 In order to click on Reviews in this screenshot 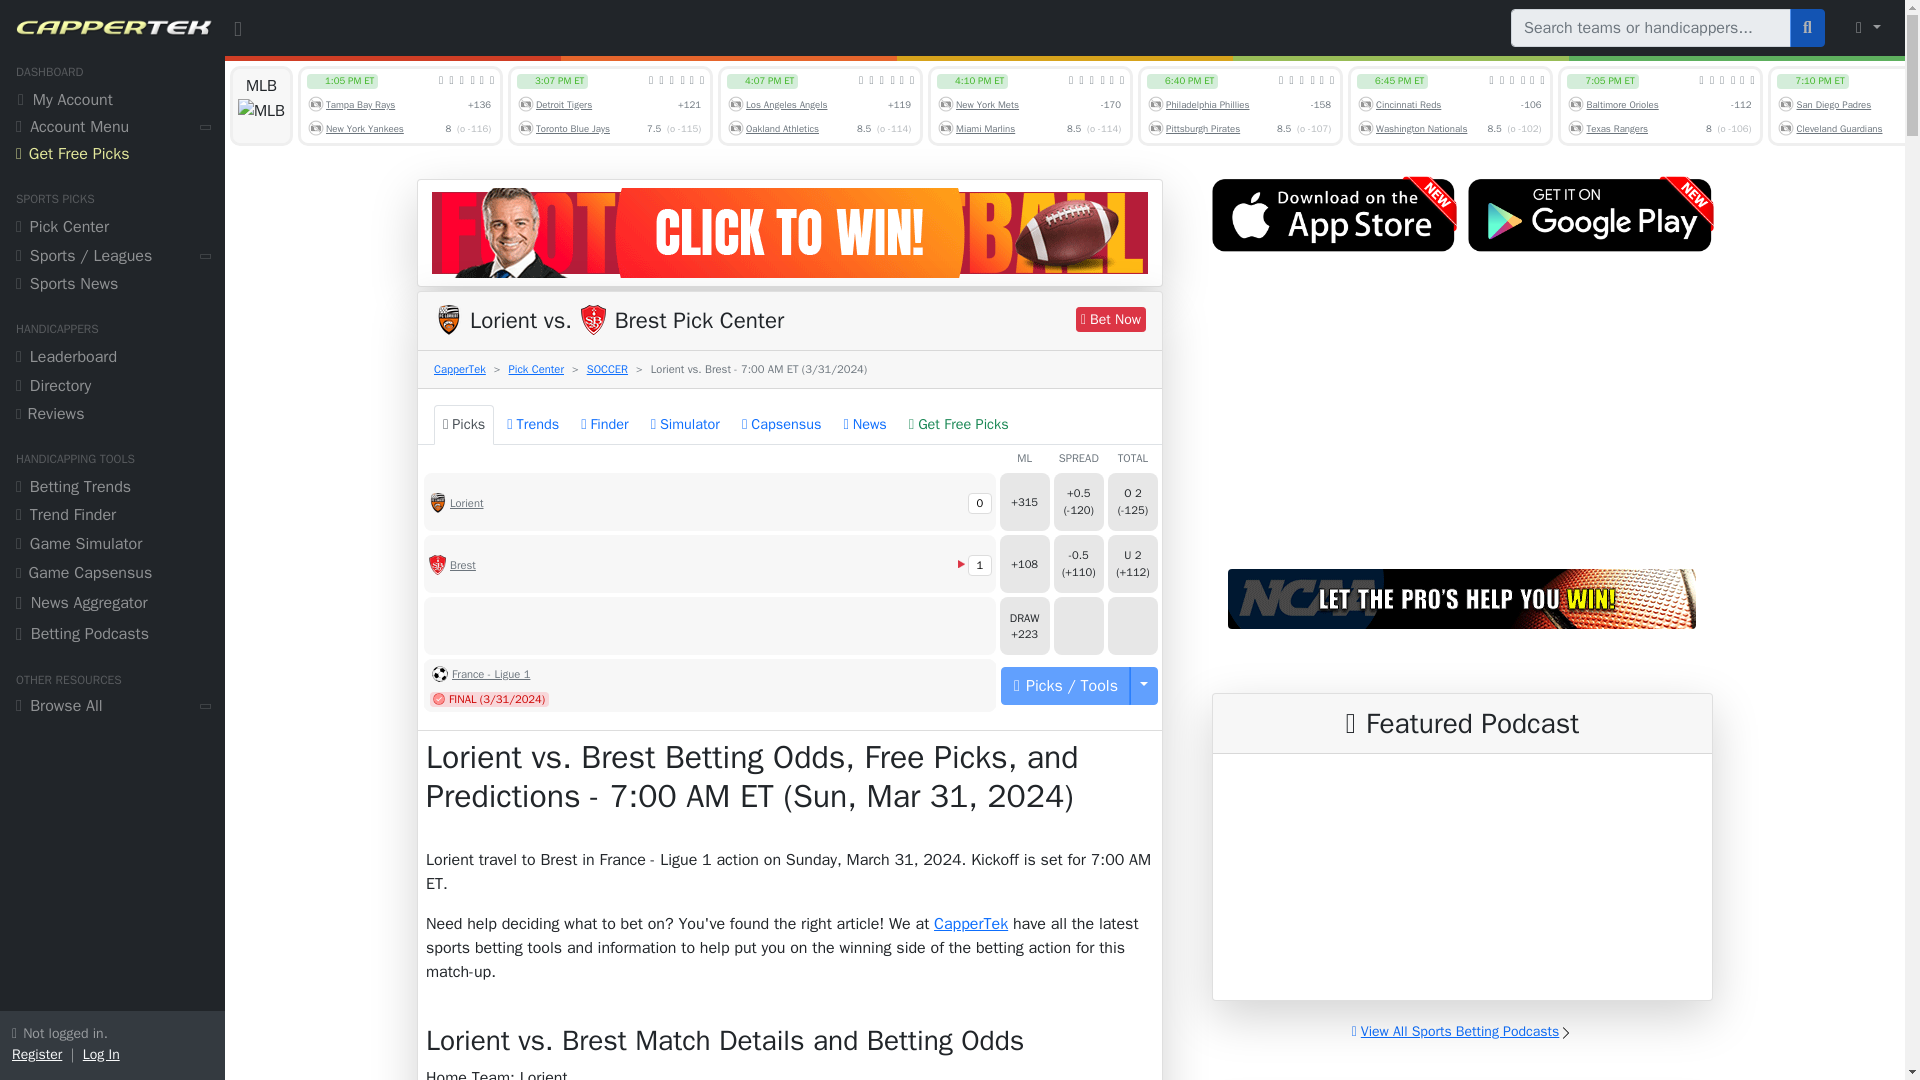, I will do `click(112, 416)`.